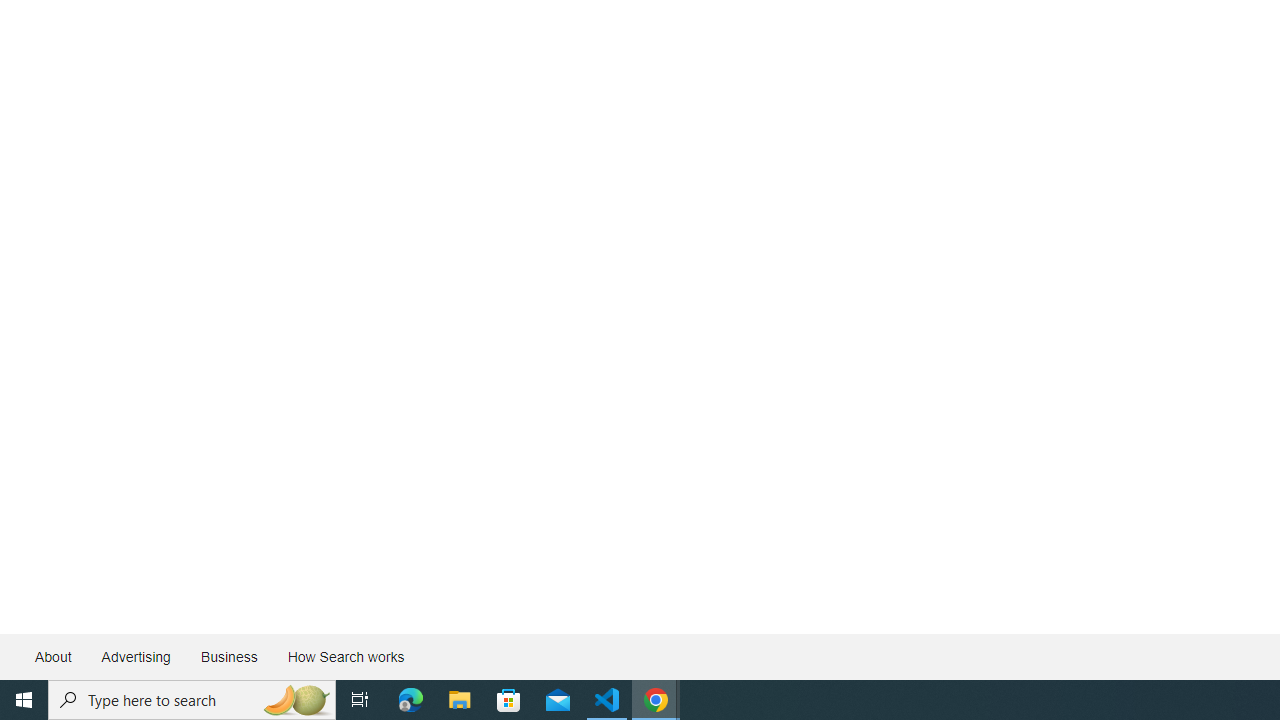  What do you see at coordinates (54, 656) in the screenshot?
I see `About` at bounding box center [54, 656].